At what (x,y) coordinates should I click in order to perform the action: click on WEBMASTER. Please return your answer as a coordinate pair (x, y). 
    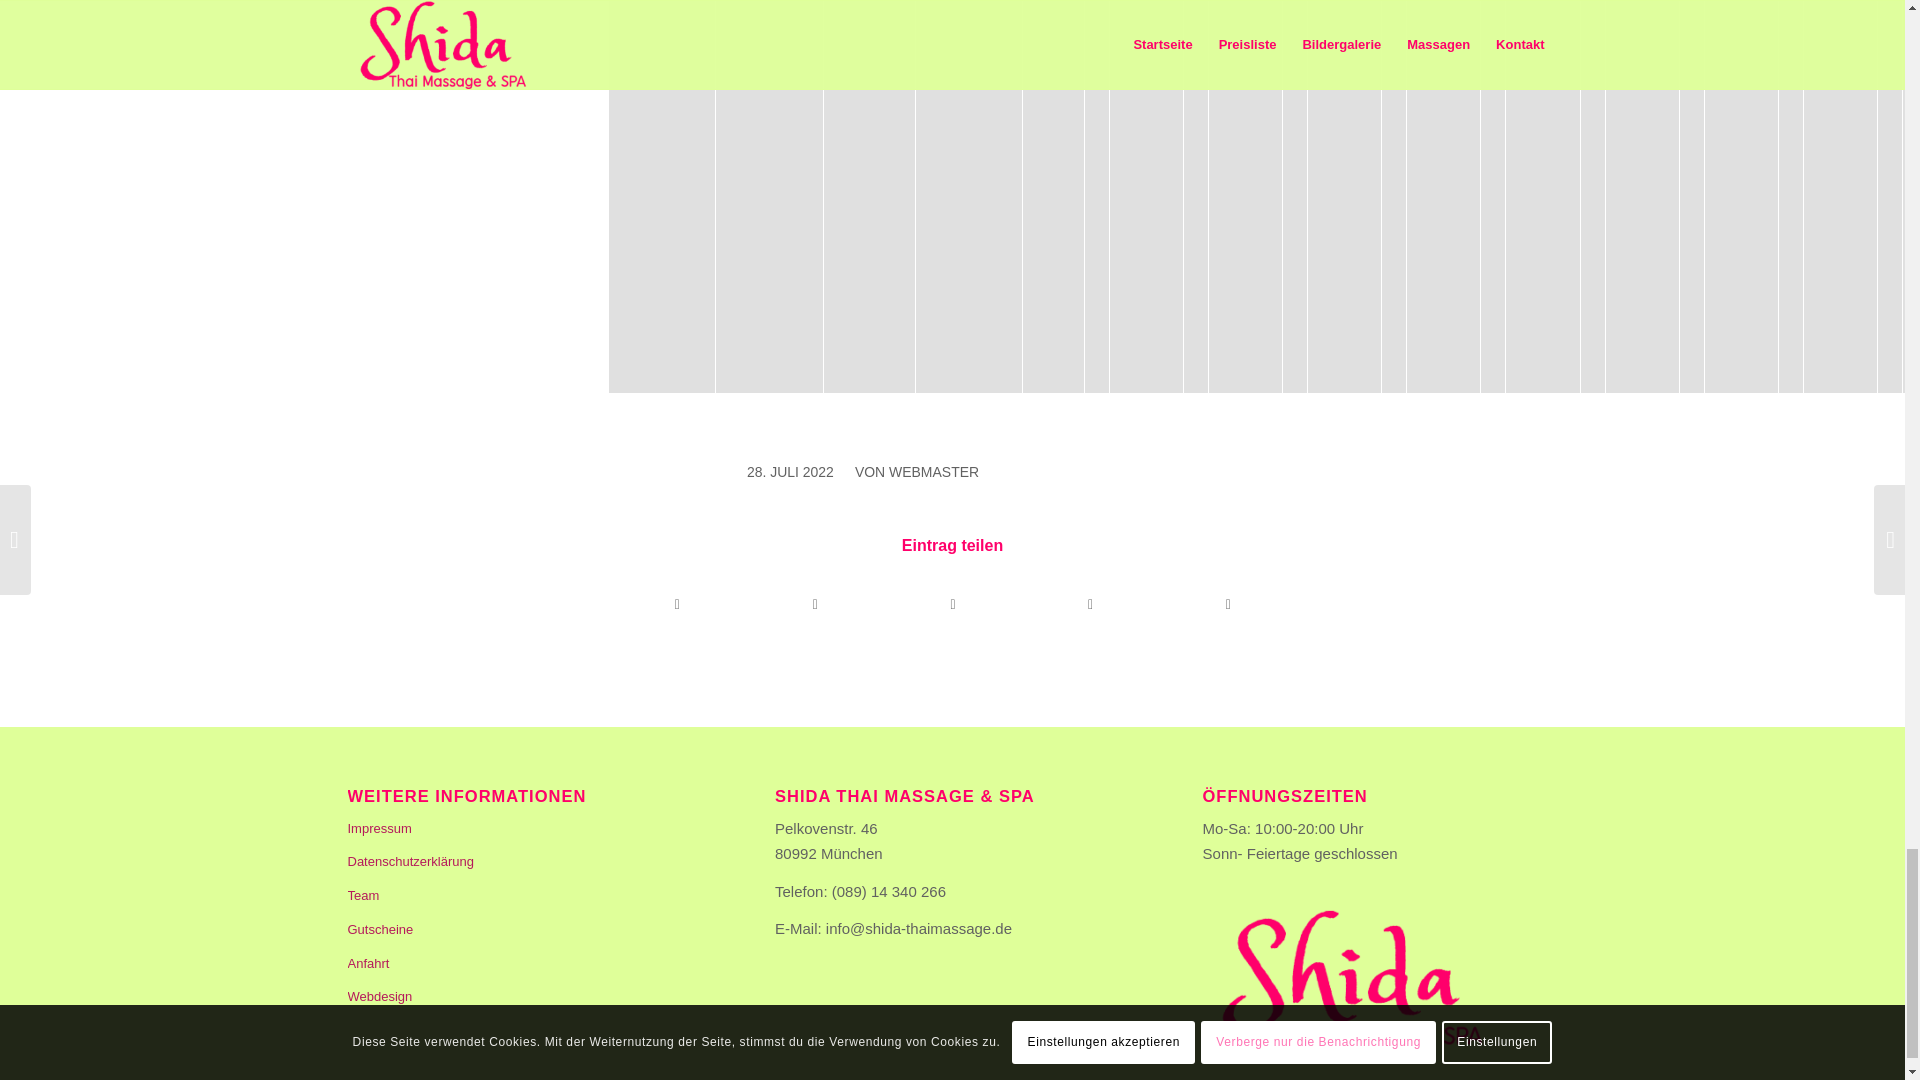
    Looking at the image, I should click on (934, 472).